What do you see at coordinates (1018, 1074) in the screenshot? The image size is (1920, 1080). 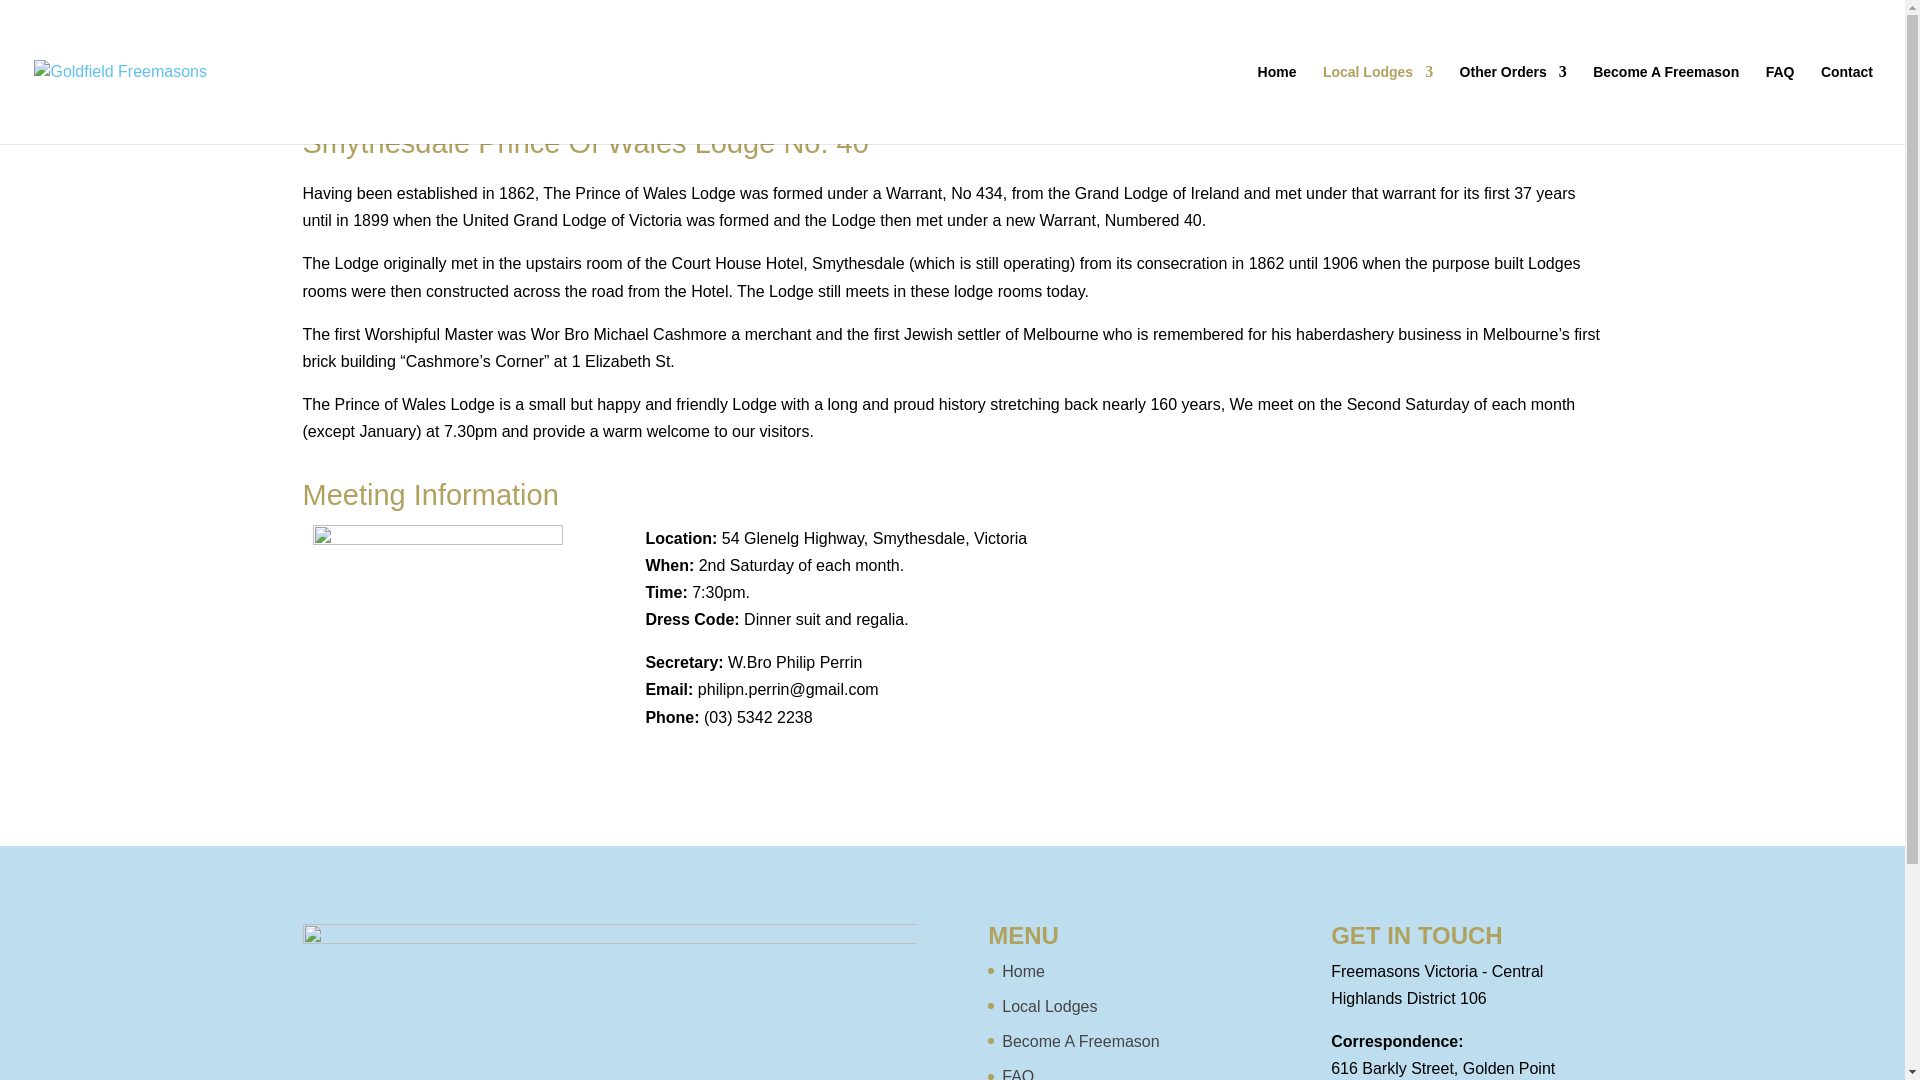 I see `FAQ` at bounding box center [1018, 1074].